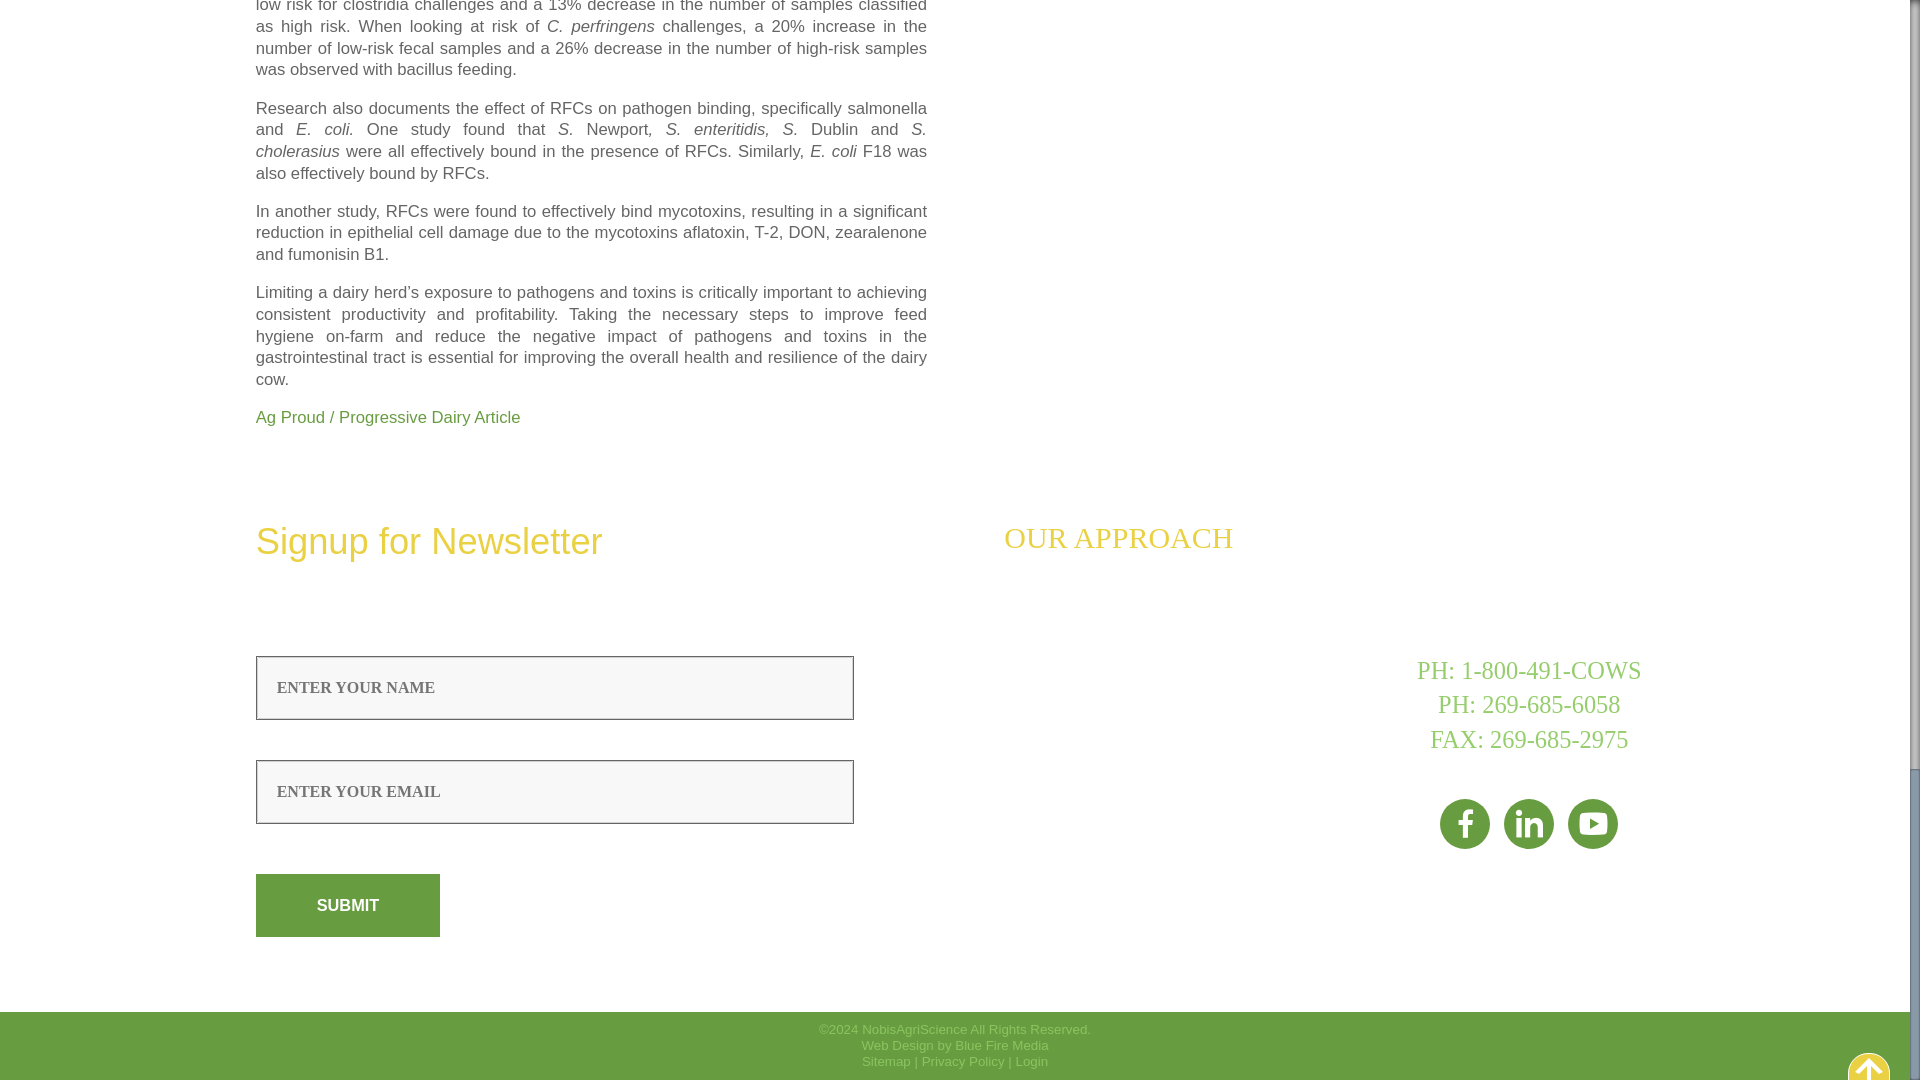  What do you see at coordinates (962, 1062) in the screenshot?
I see `Click here to view the Privacy Policy page of this website.` at bounding box center [962, 1062].